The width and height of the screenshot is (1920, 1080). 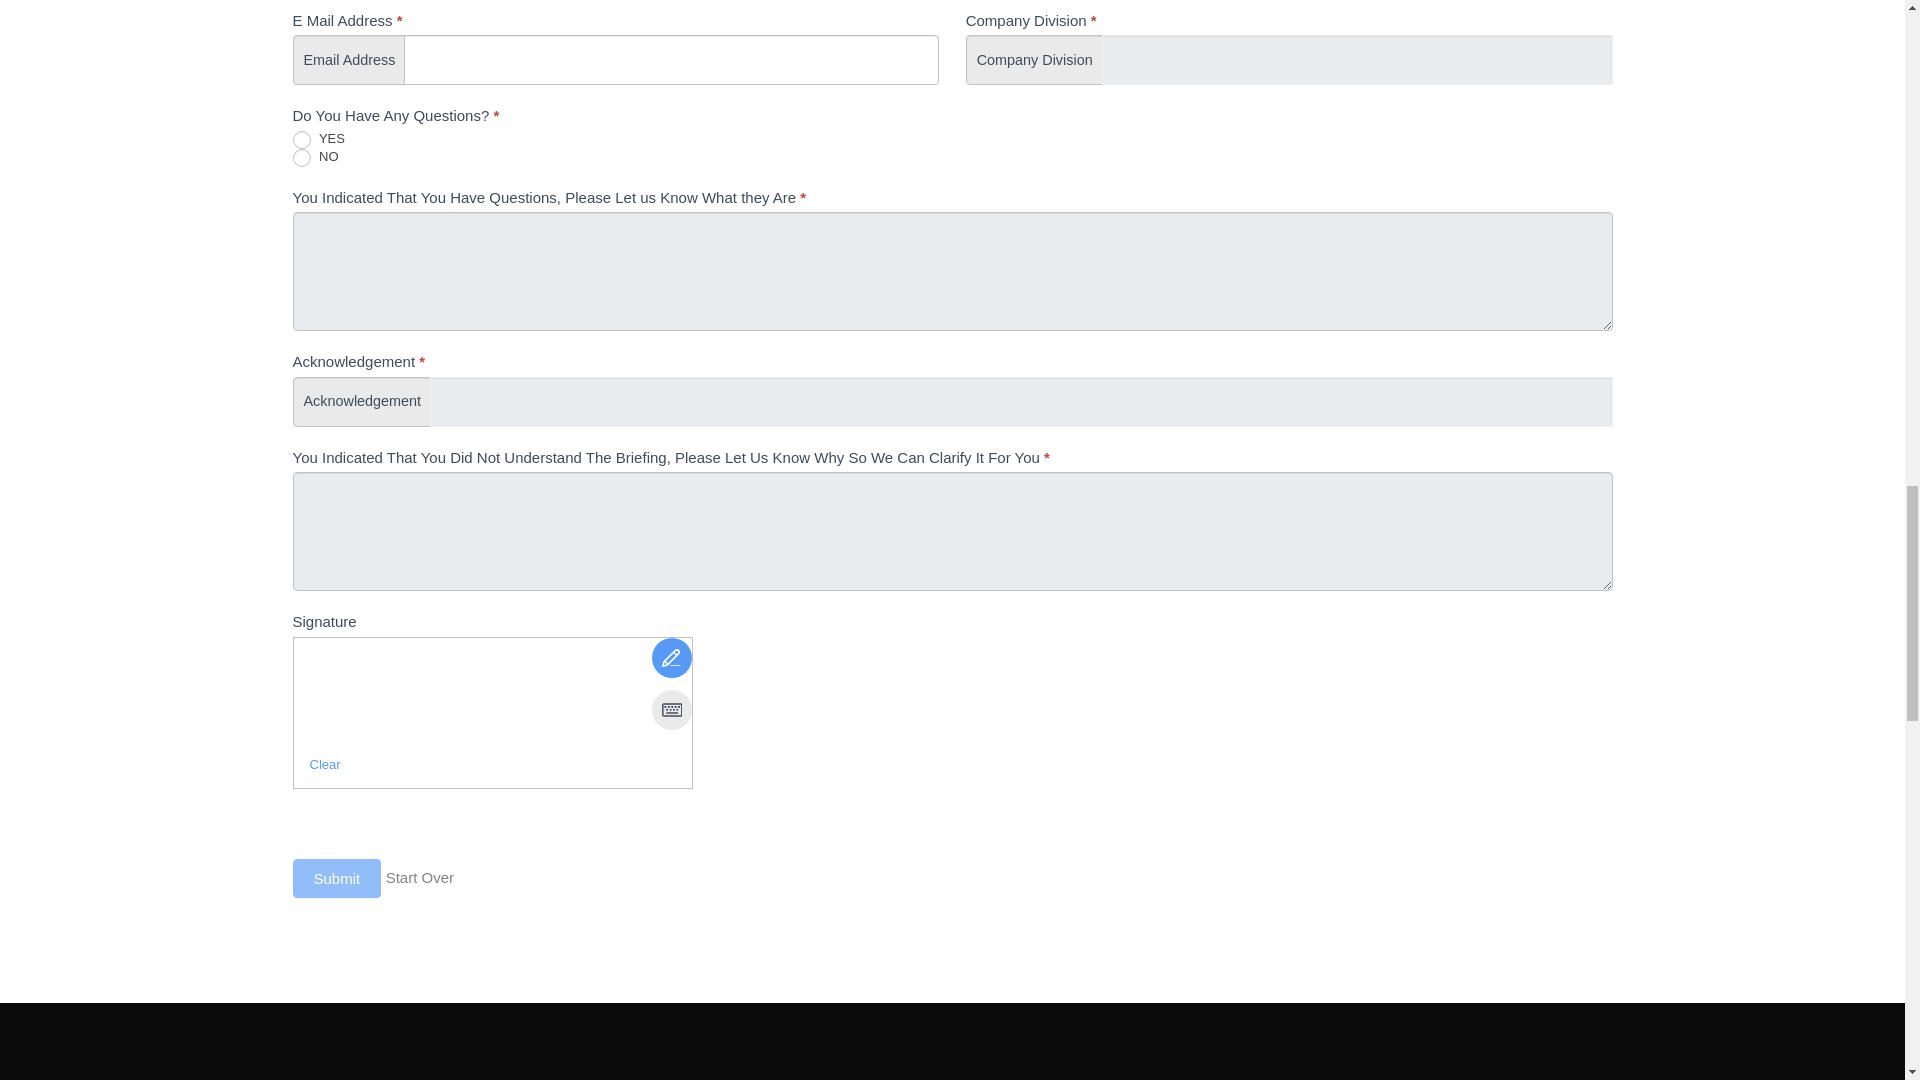 I want to click on NO, so click(x=300, y=158).